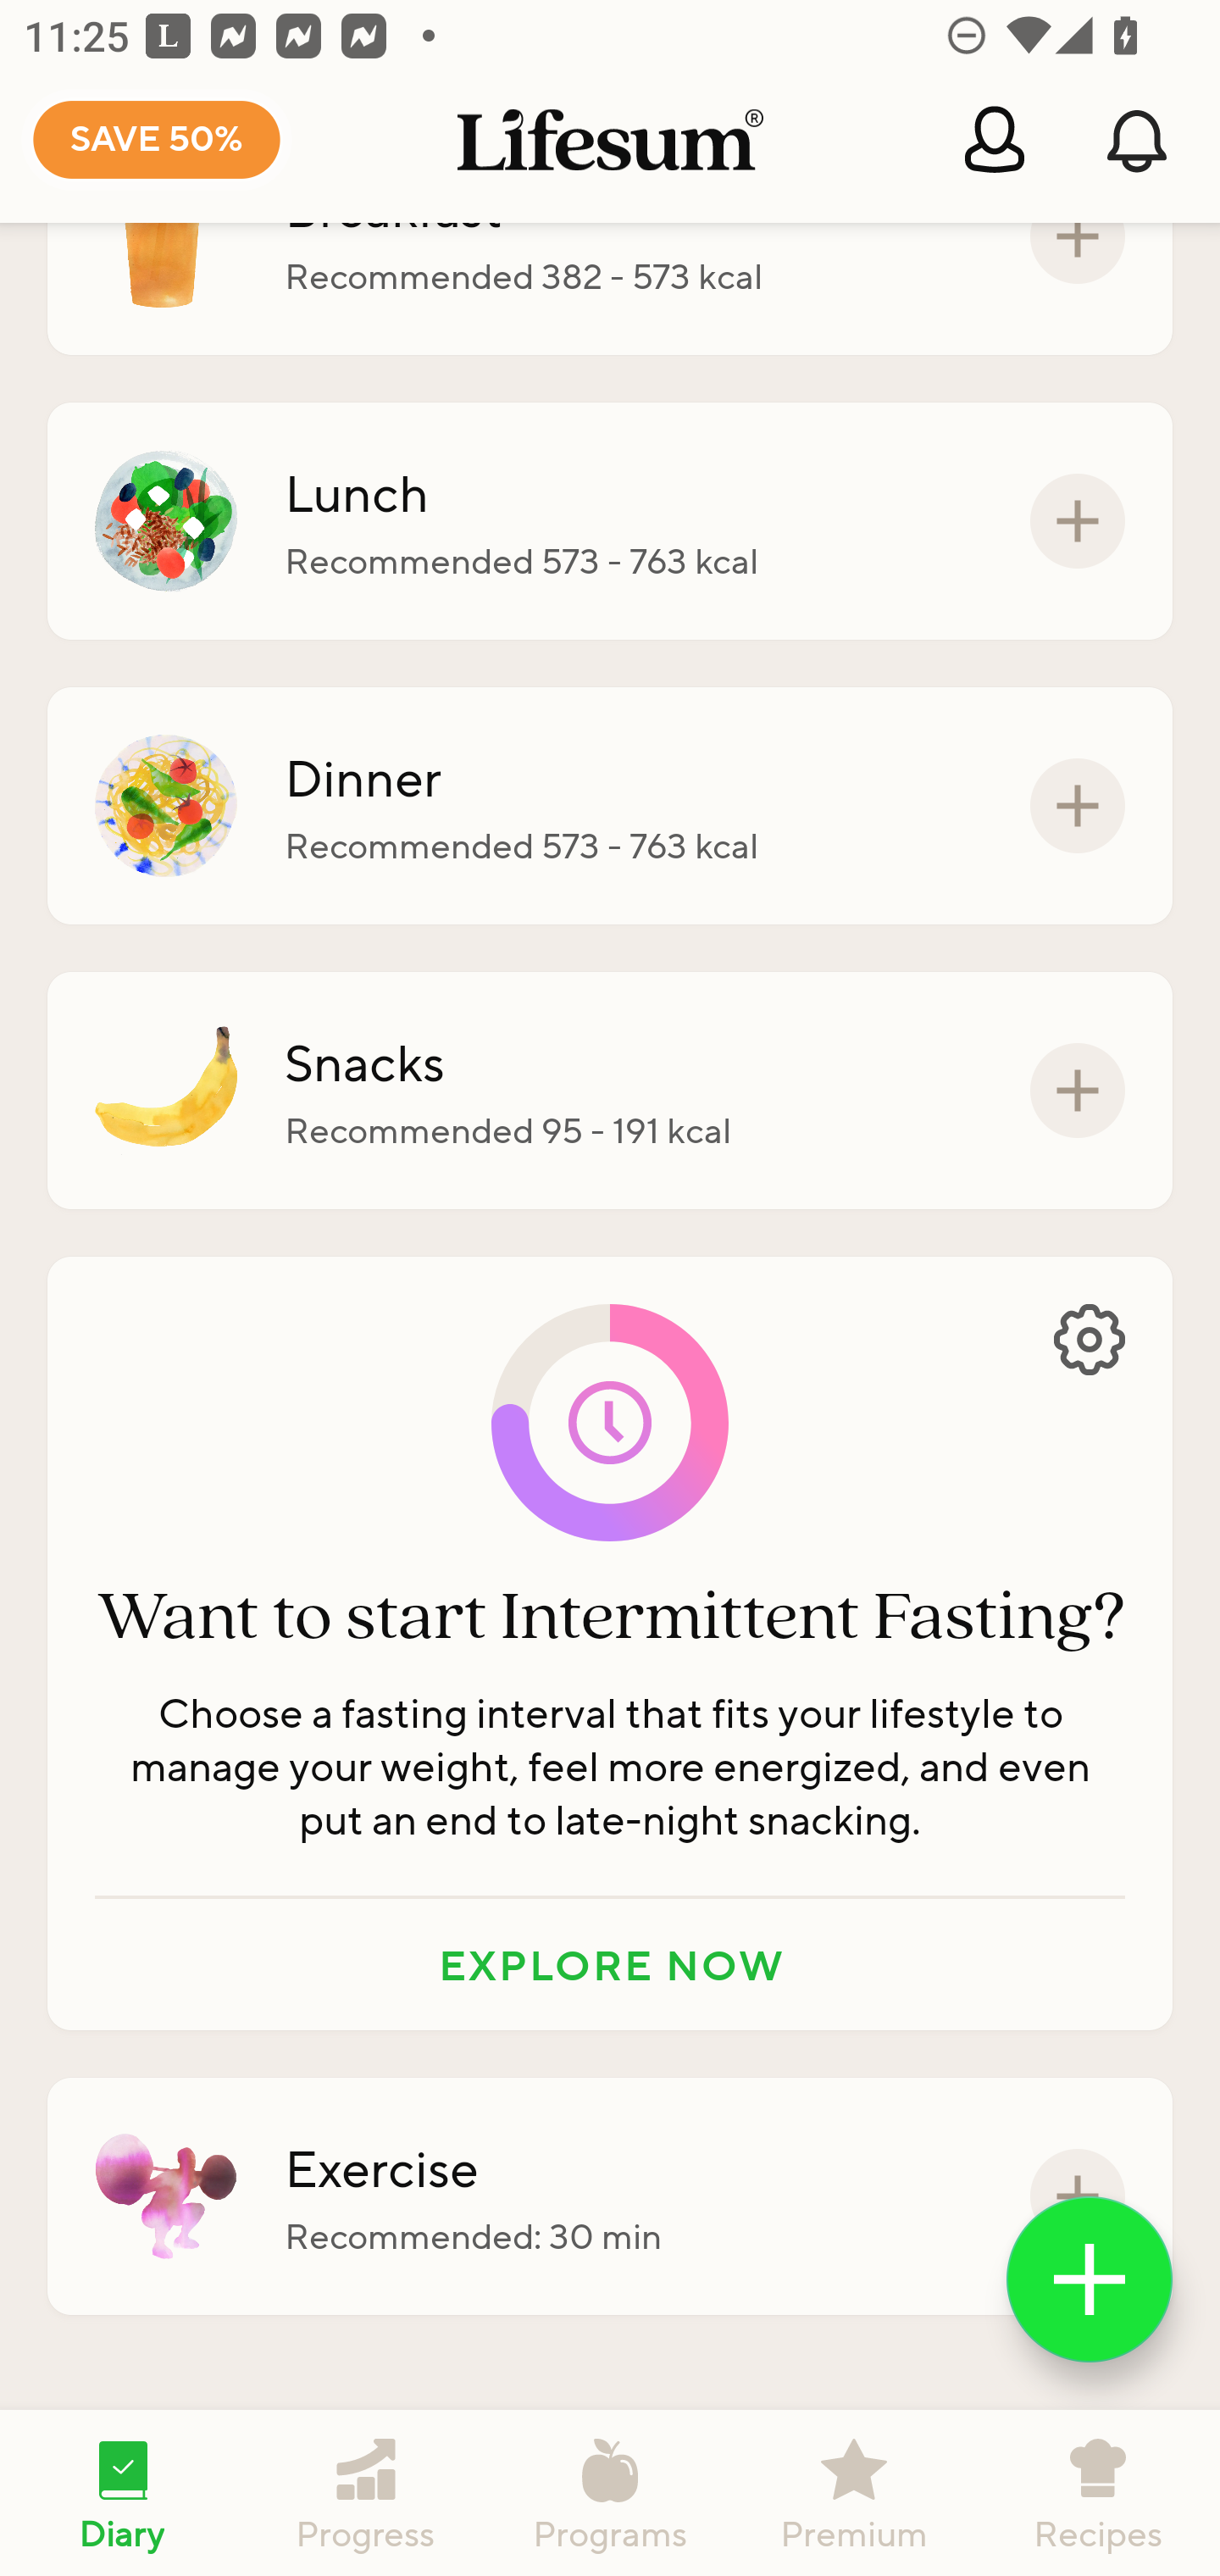  Describe the element at coordinates (610, 2196) in the screenshot. I see `Exercise Recommended: 30 min` at that location.